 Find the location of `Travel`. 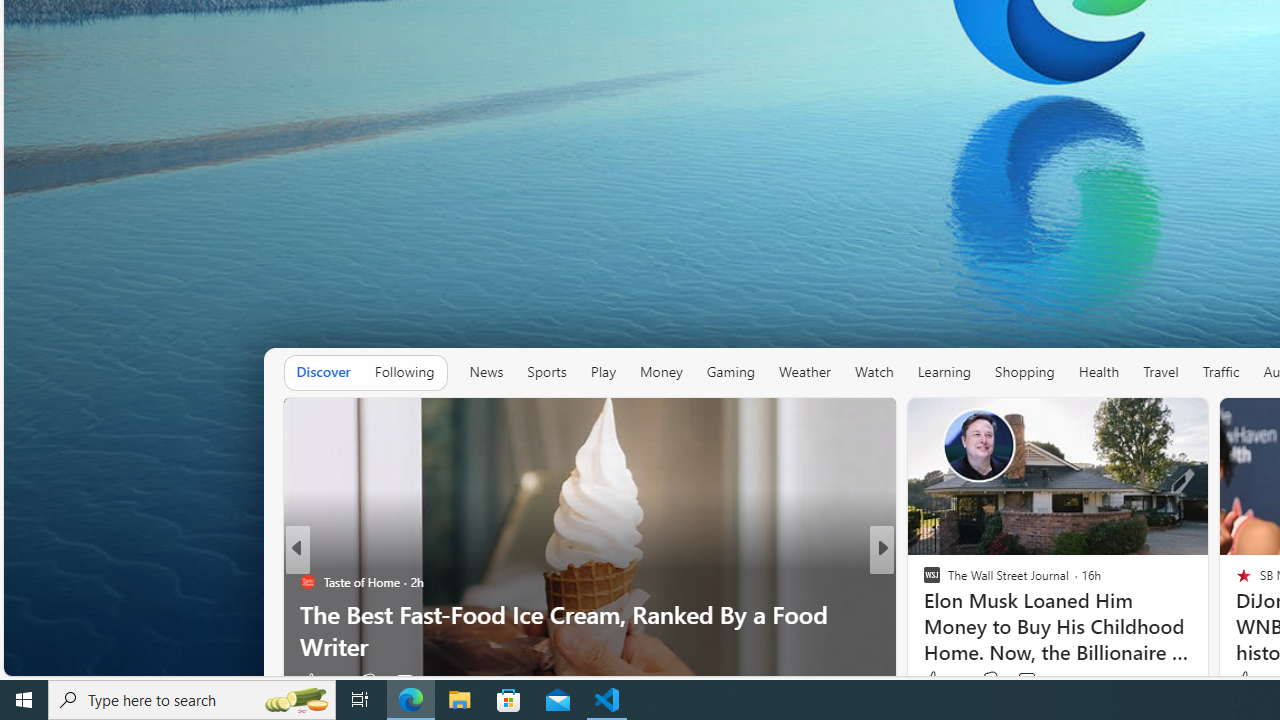

Travel is located at coordinates (1160, 372).